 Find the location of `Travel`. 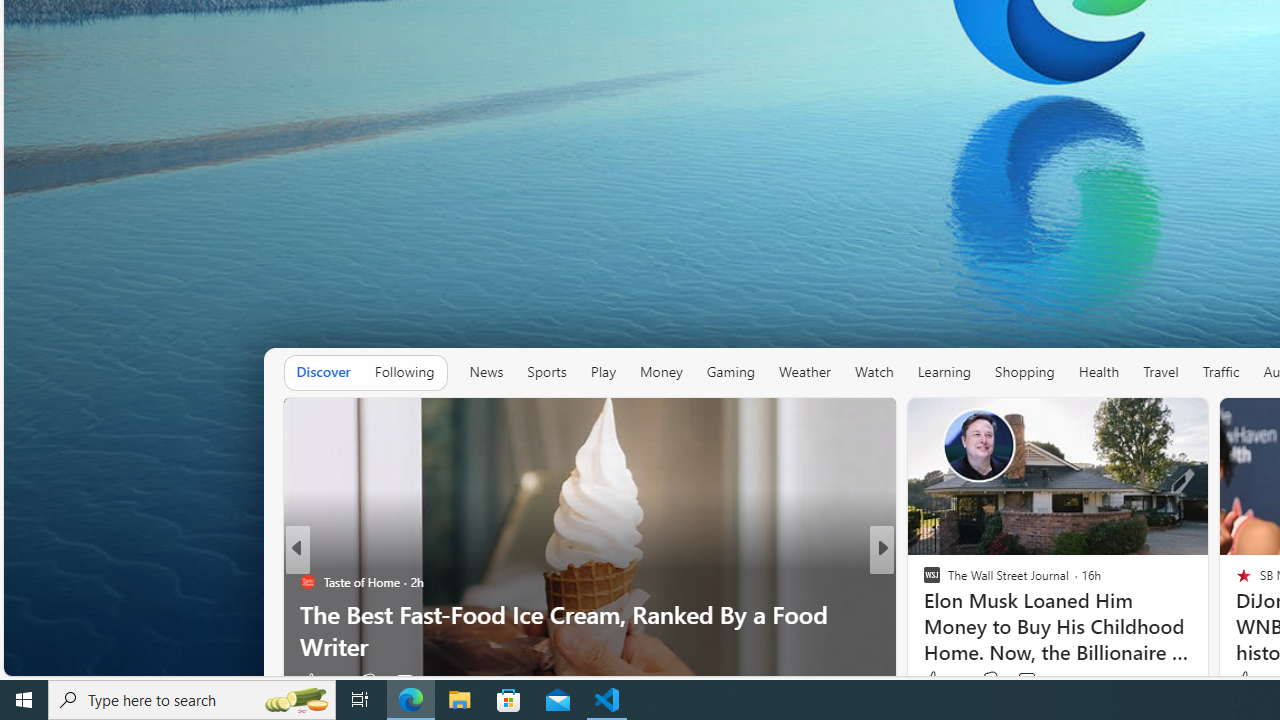

Travel is located at coordinates (1160, 372).